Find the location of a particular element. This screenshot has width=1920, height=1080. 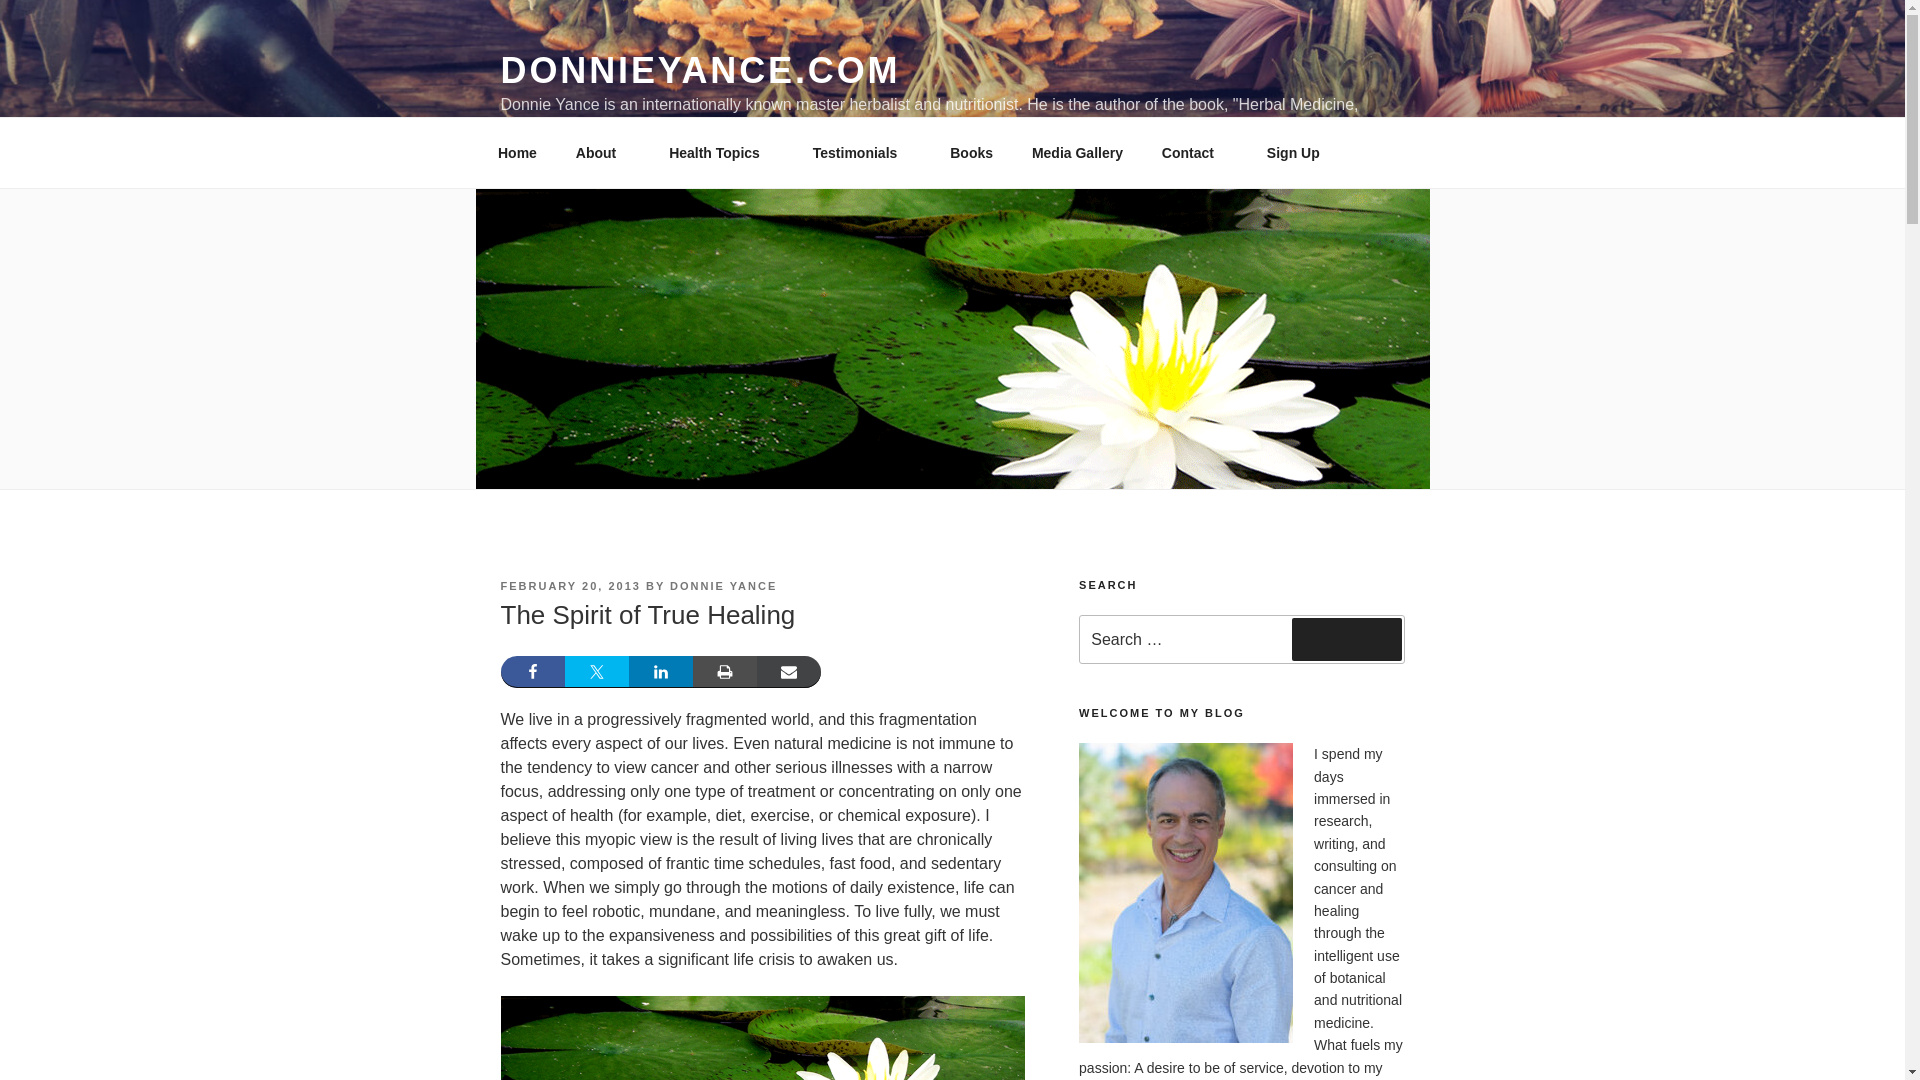

DONNIE YANCE is located at coordinates (724, 585).